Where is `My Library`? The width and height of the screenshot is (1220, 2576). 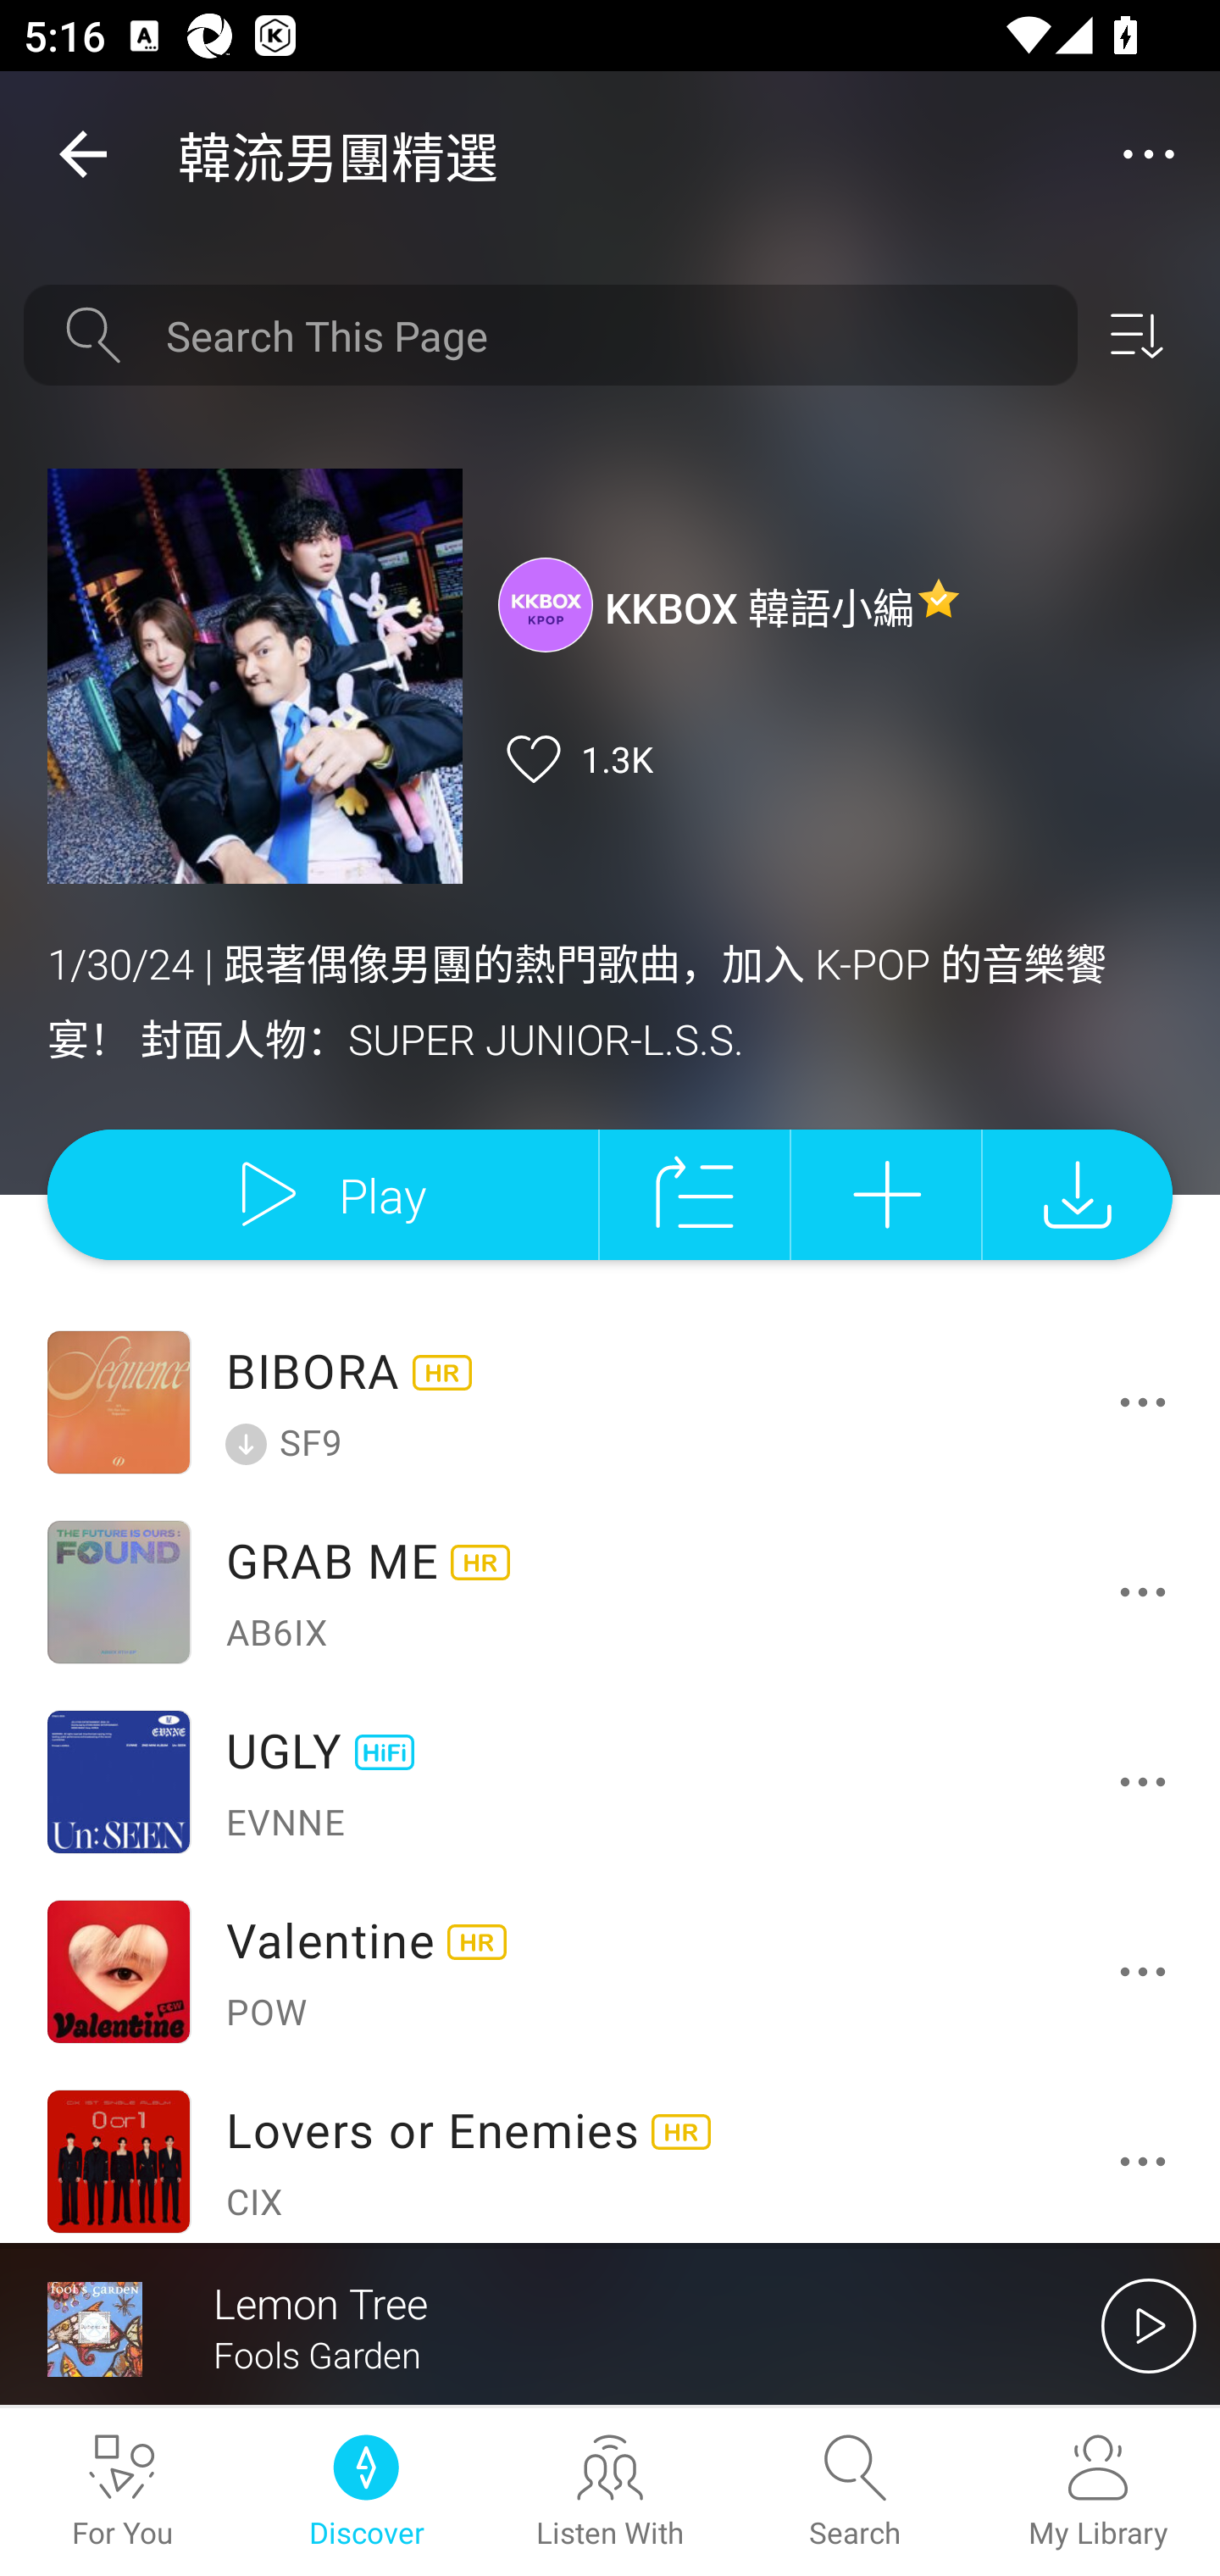
My Library is located at coordinates (1098, 2492).